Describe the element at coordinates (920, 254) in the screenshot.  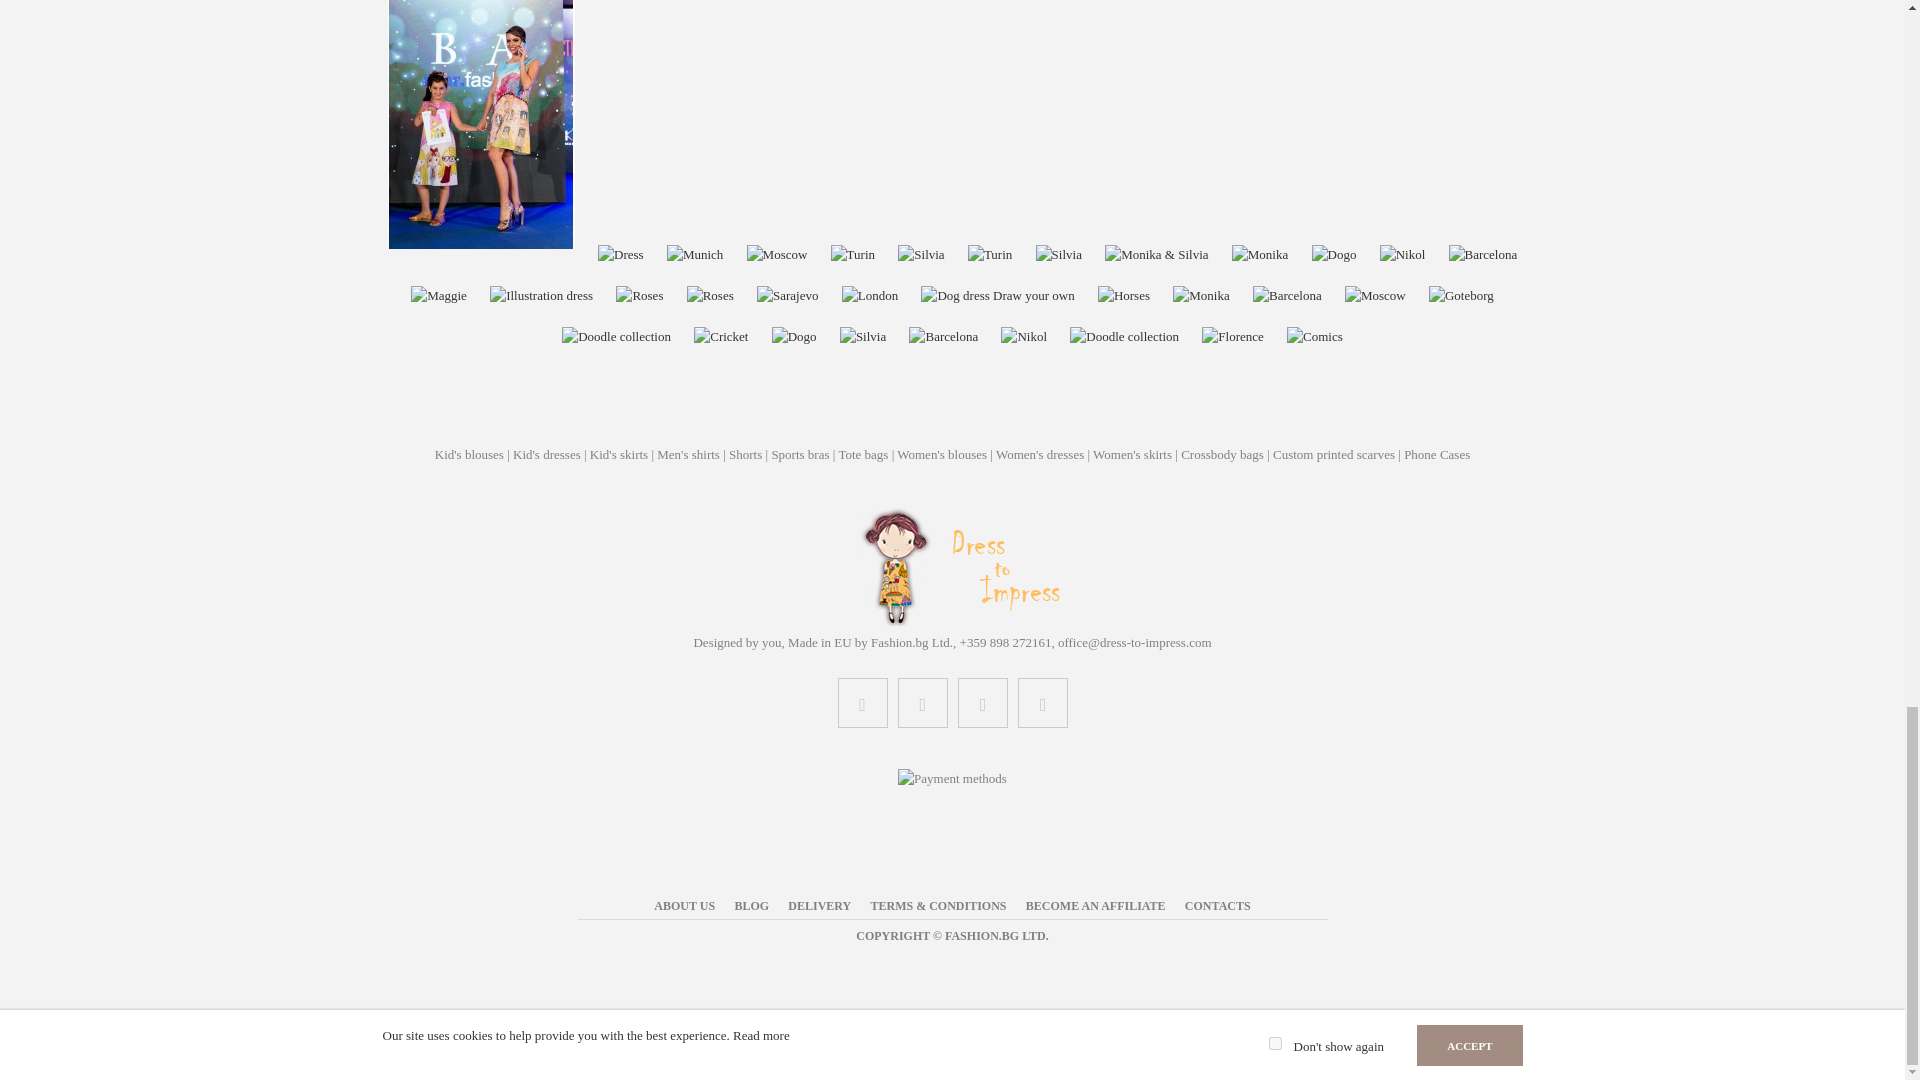
I see `Silvia` at that location.